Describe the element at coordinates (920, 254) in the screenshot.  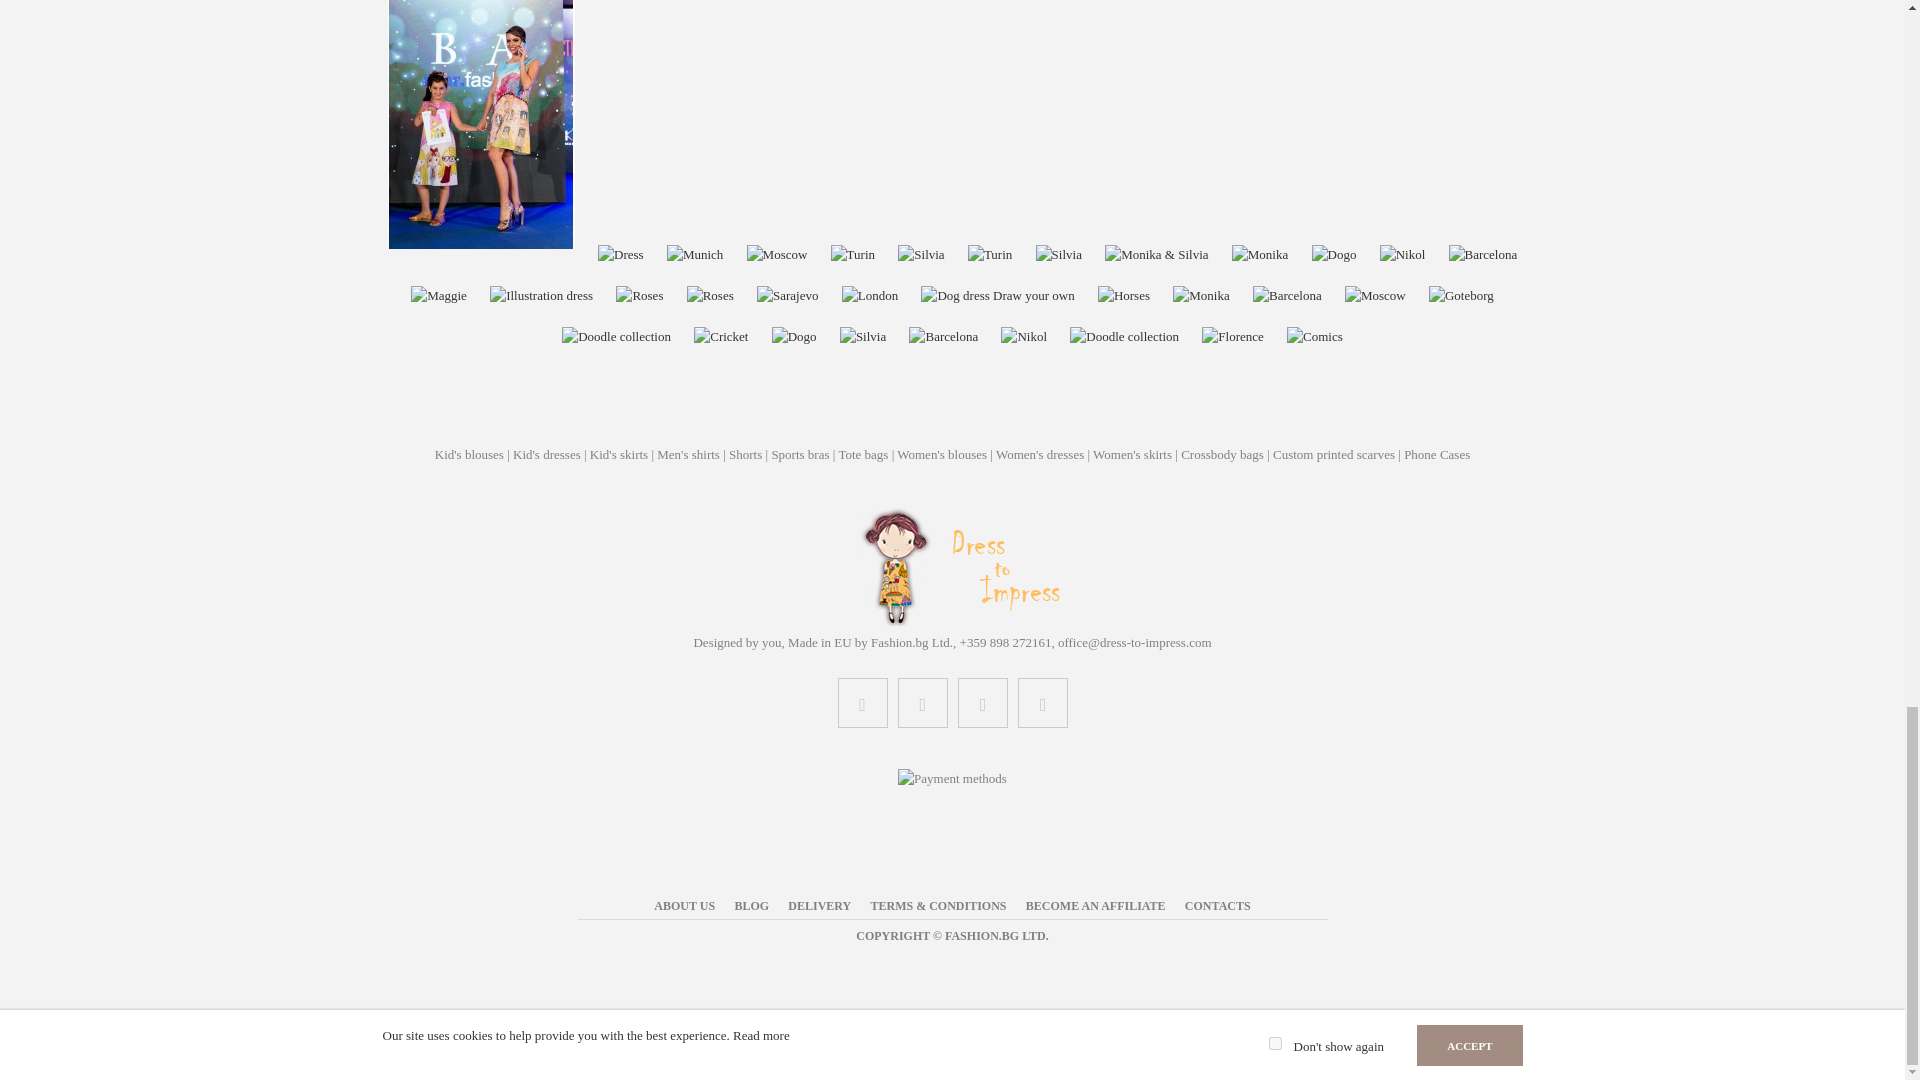
I see `Silvia` at that location.